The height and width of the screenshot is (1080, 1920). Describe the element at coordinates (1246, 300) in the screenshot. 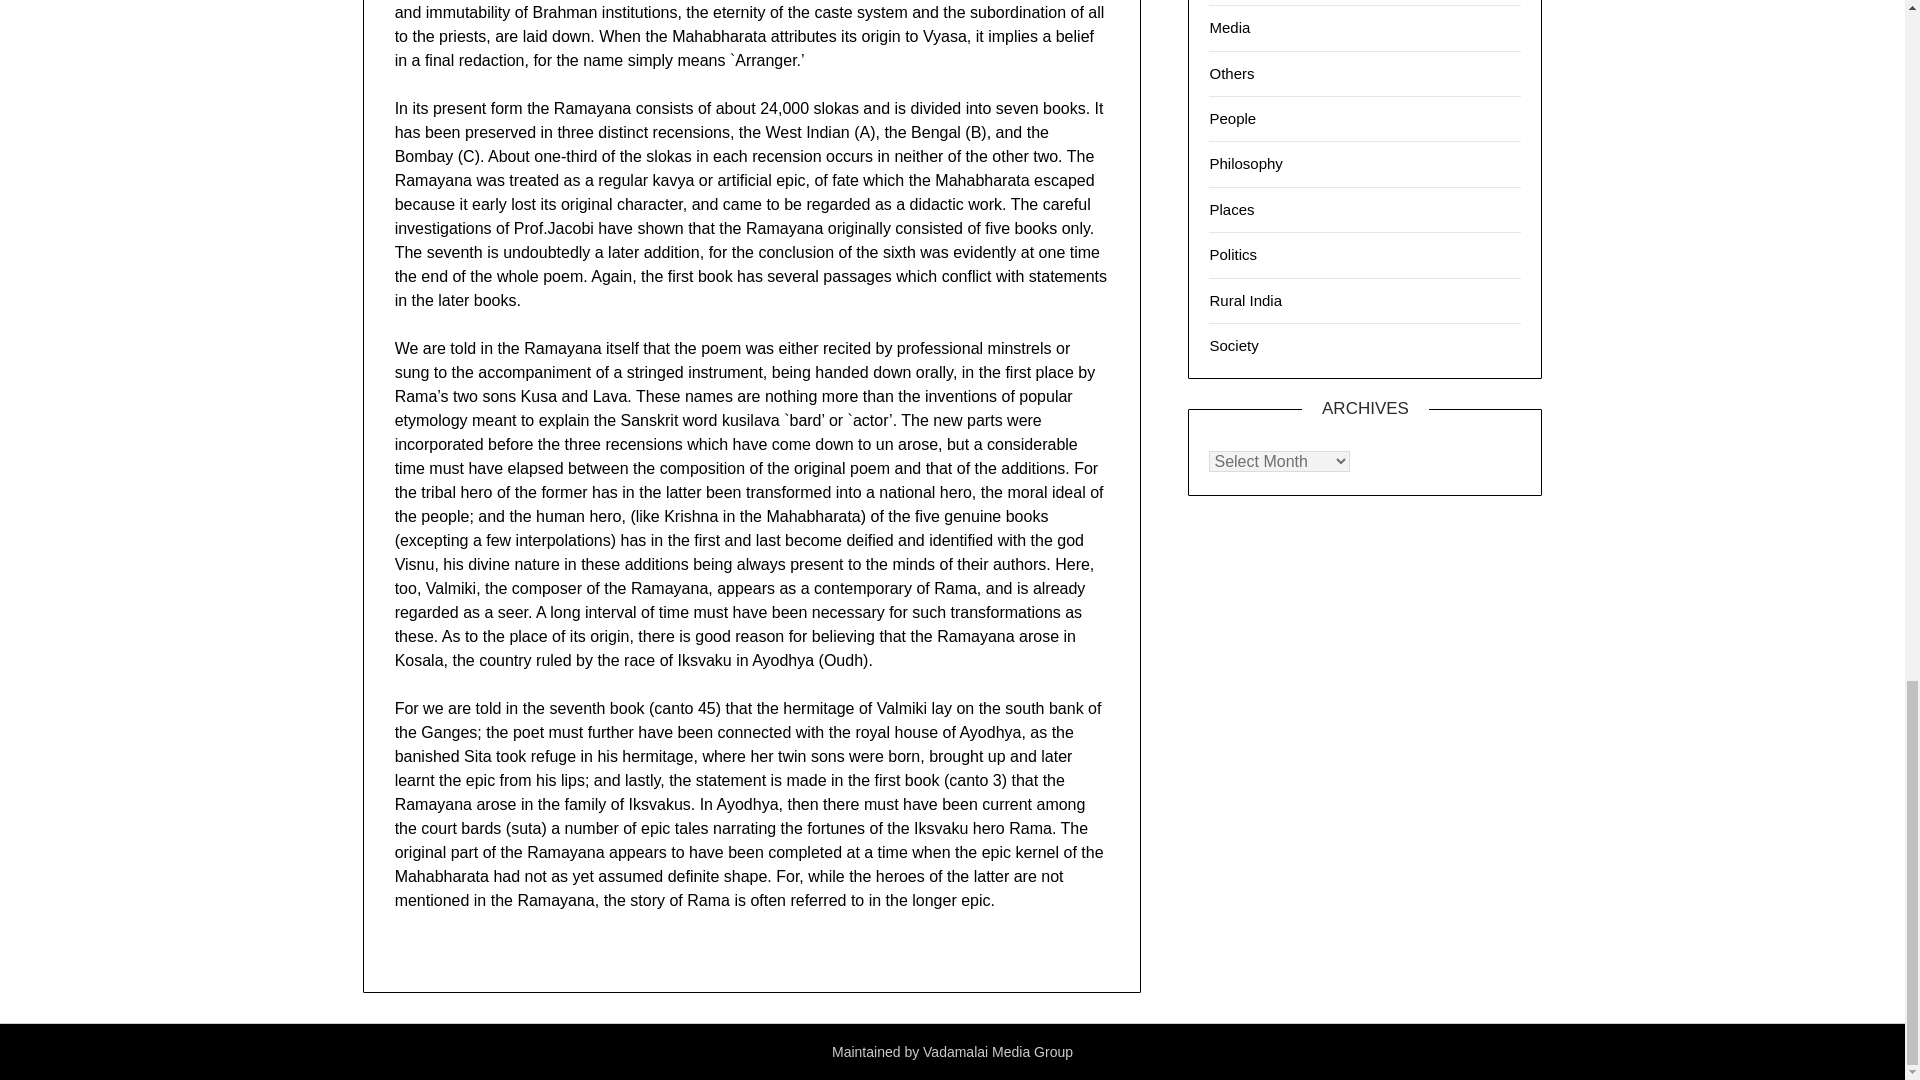

I see `Rural India` at that location.